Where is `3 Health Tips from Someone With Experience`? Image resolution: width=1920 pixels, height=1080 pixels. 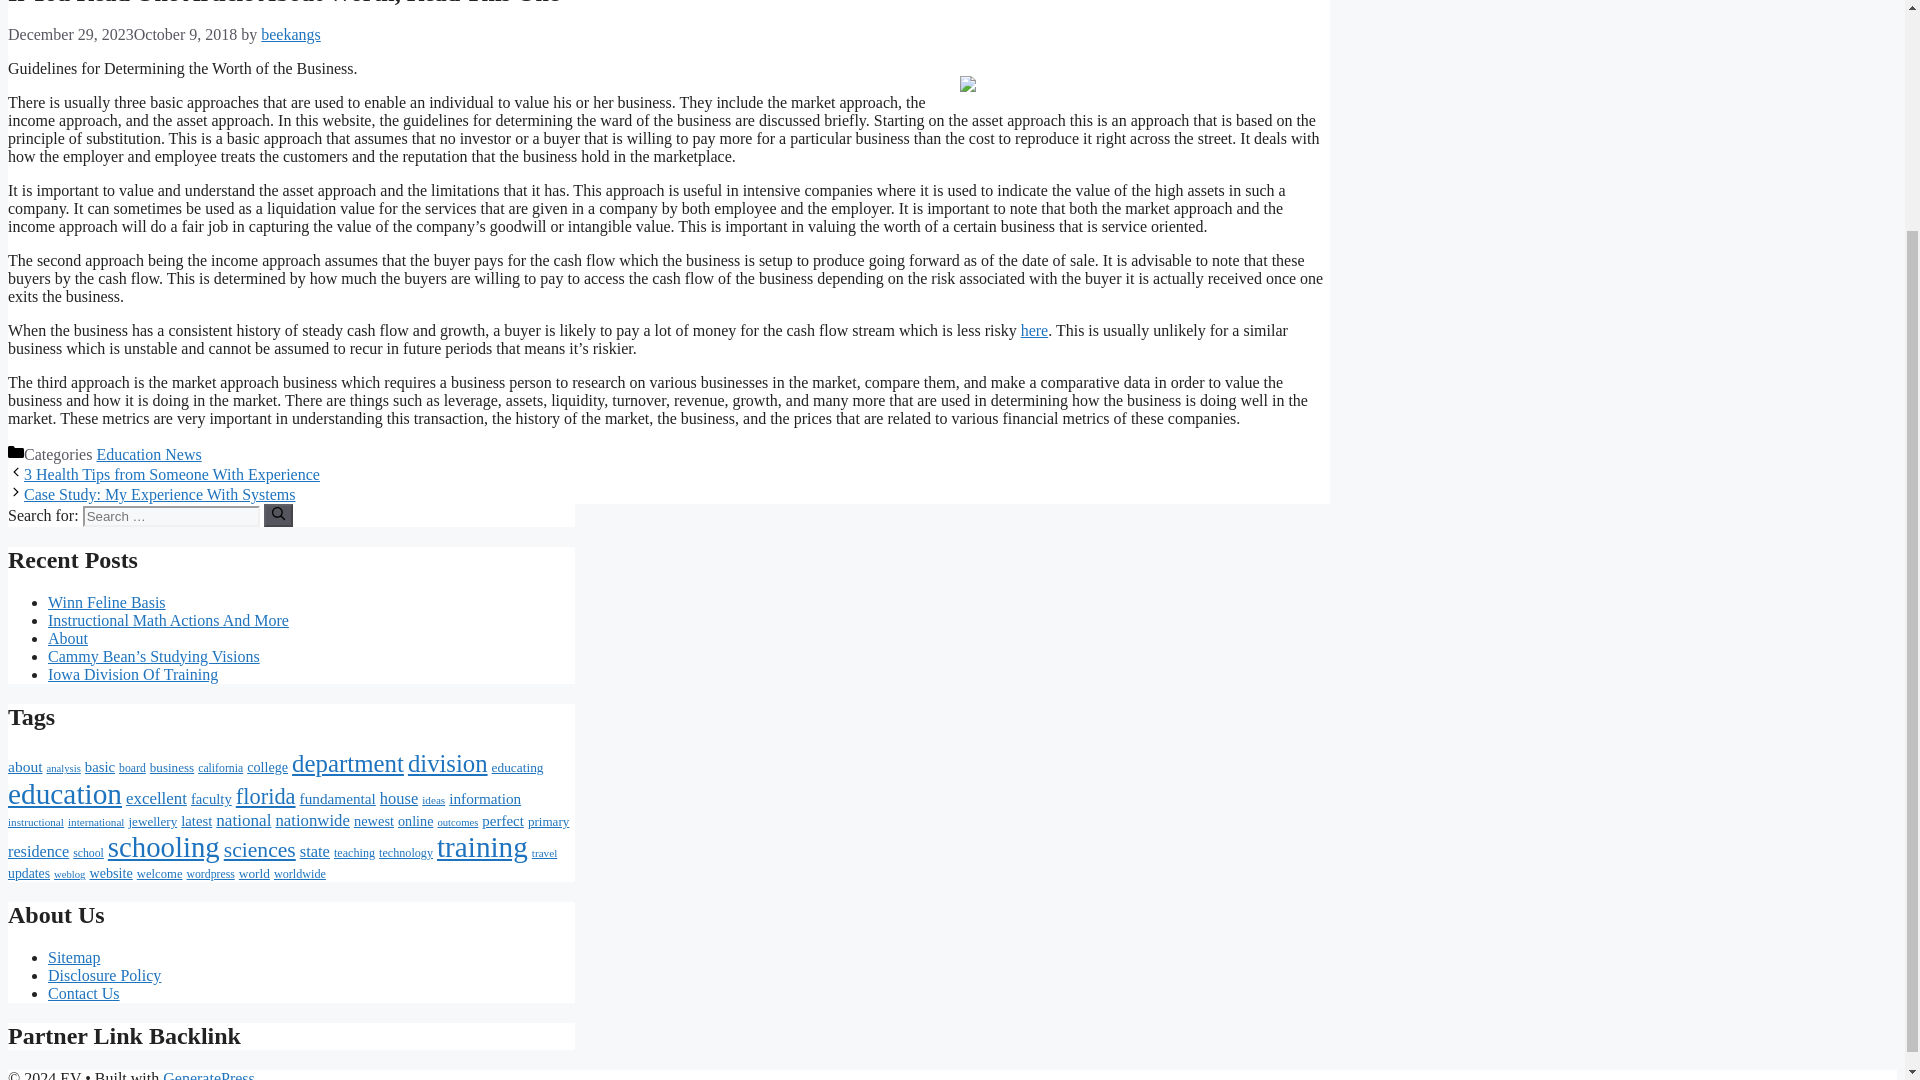
3 Health Tips from Someone With Experience is located at coordinates (172, 474).